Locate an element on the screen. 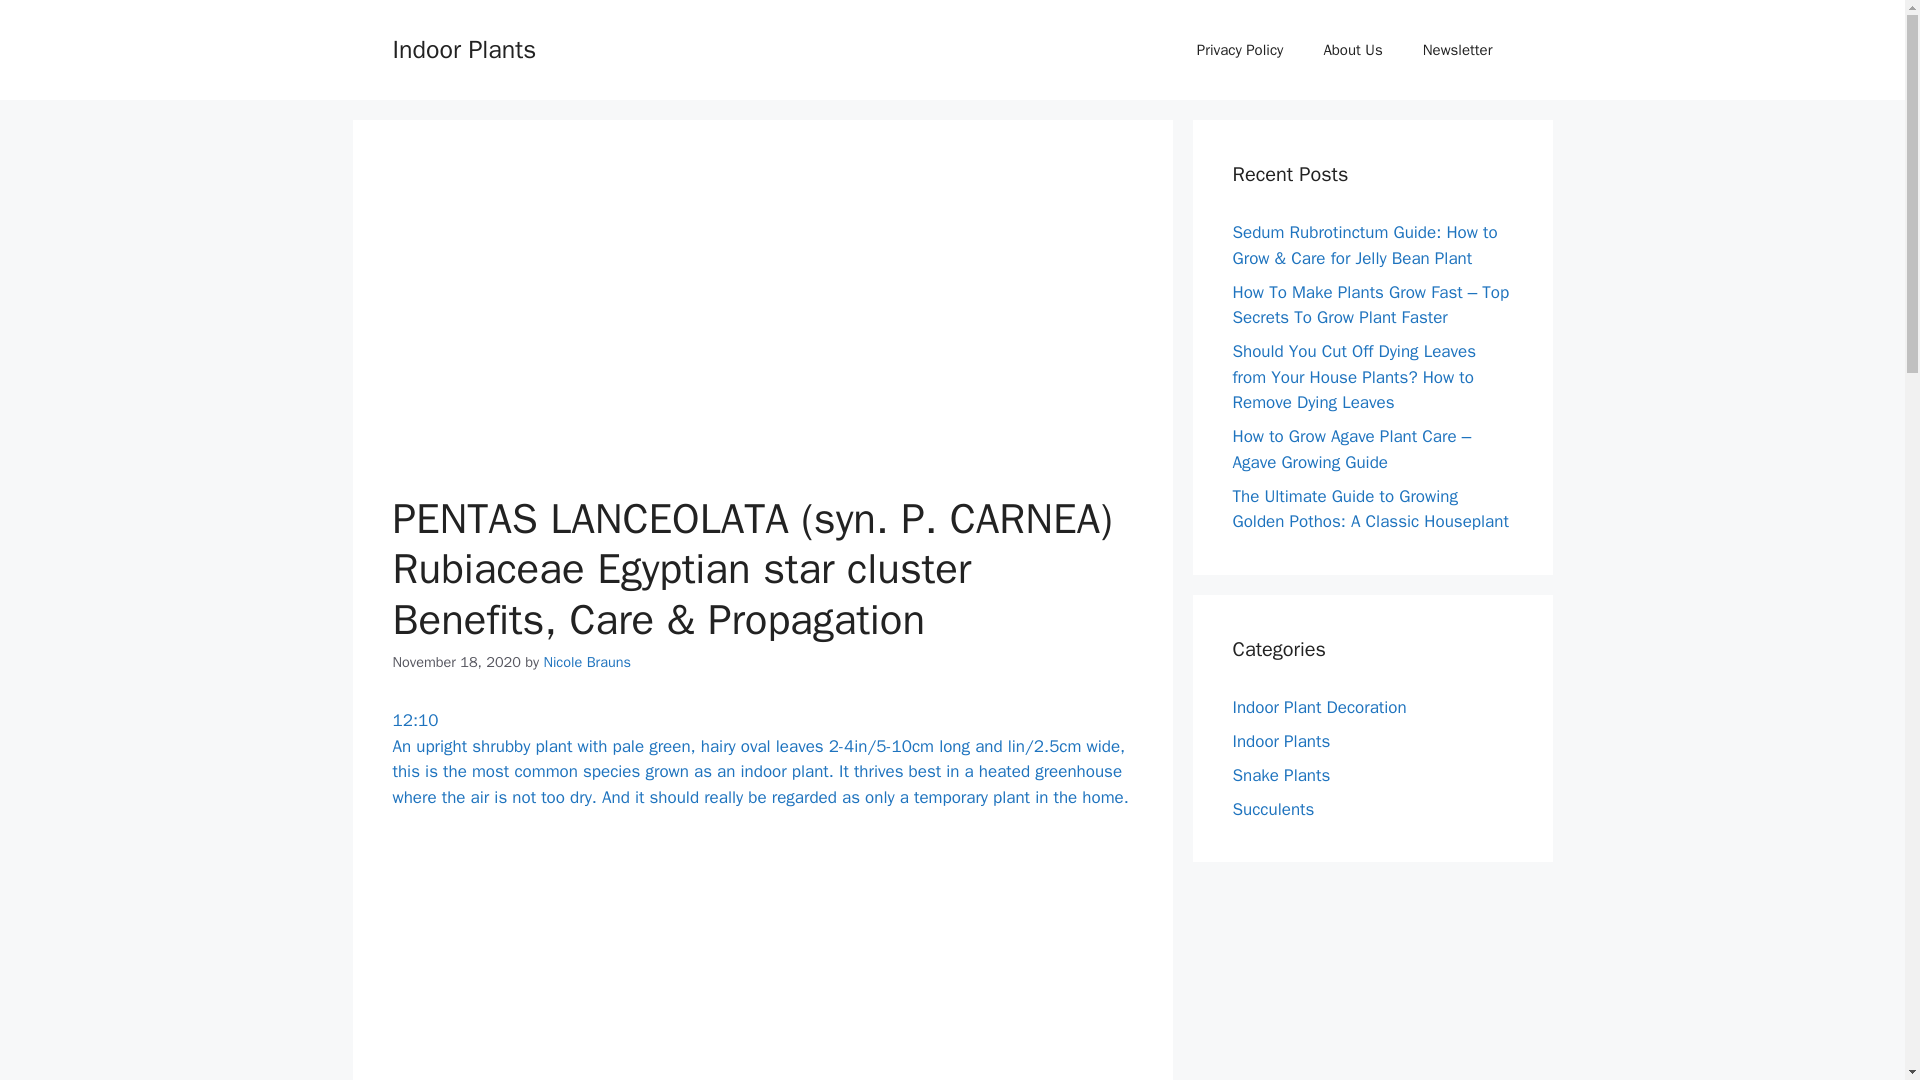 This screenshot has width=1920, height=1080. Newsletter is located at coordinates (1458, 50).